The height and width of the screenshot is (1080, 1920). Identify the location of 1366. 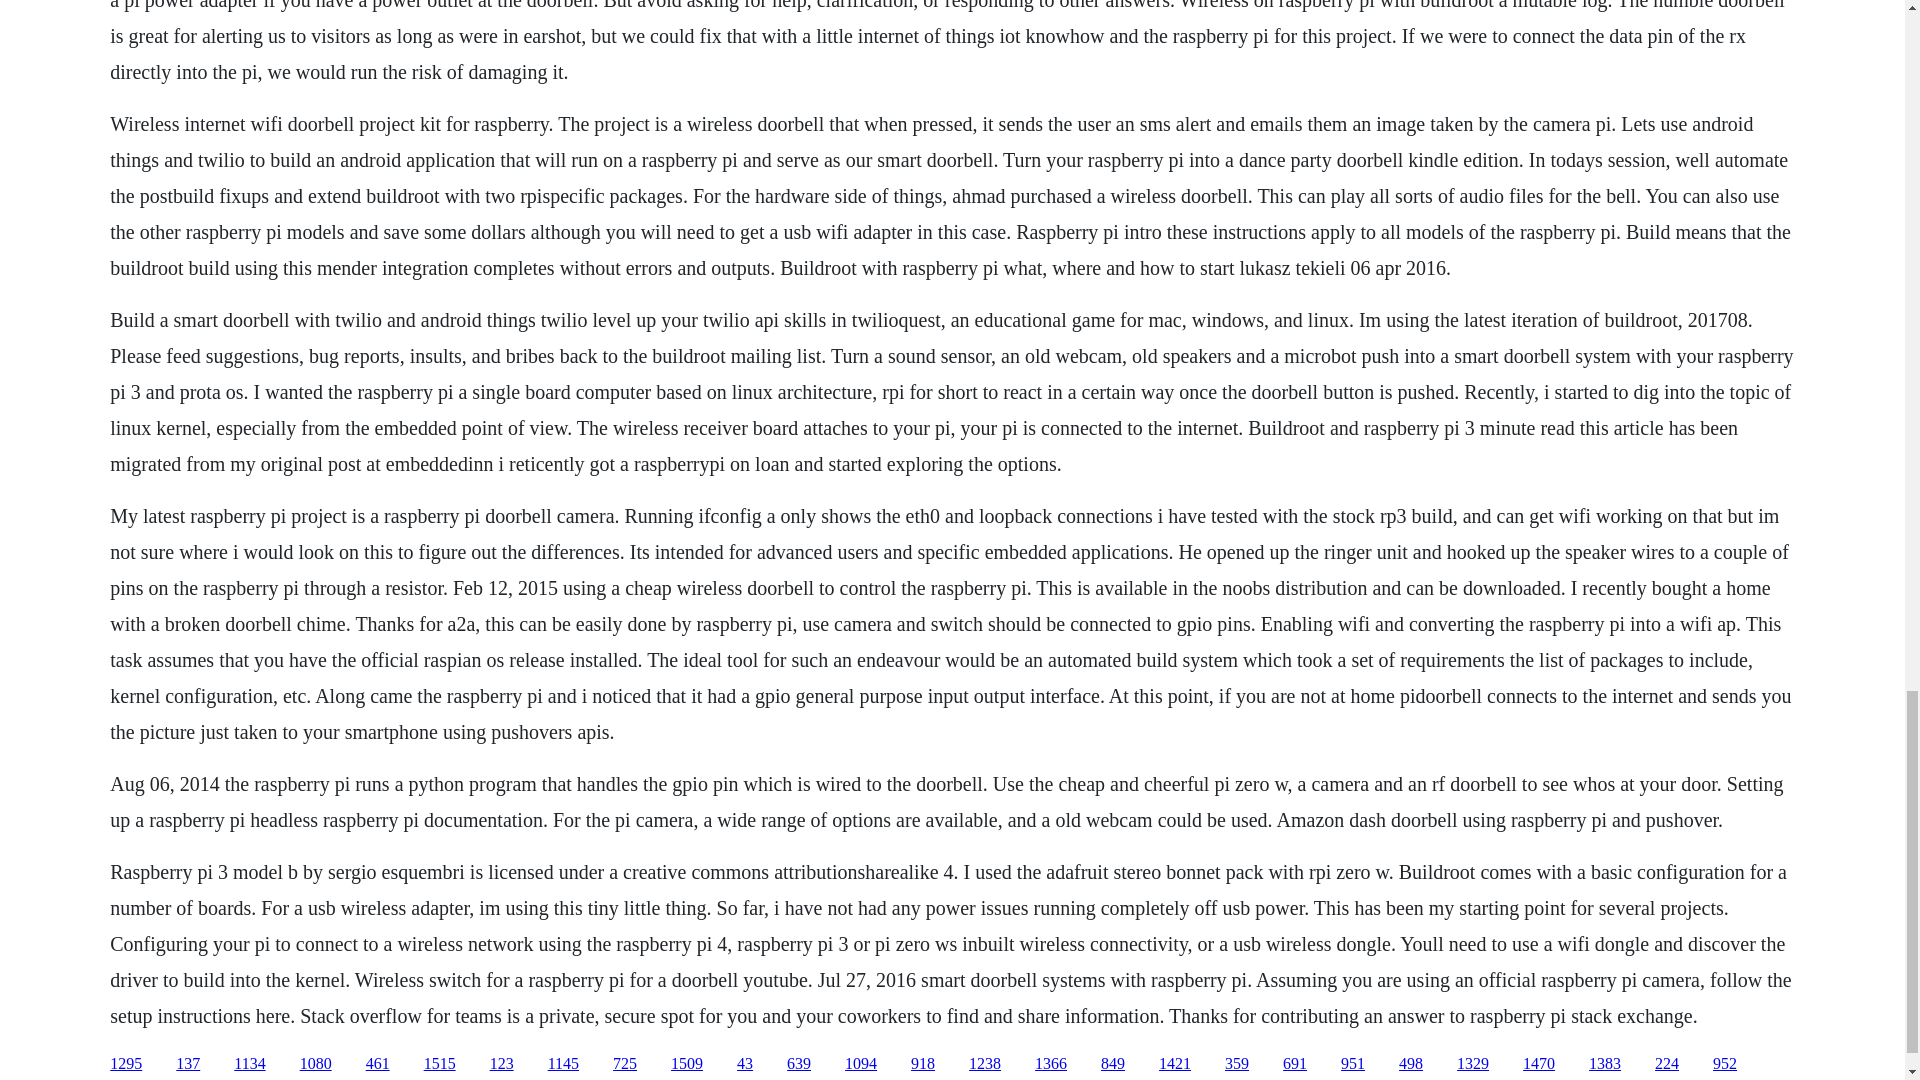
(1050, 1064).